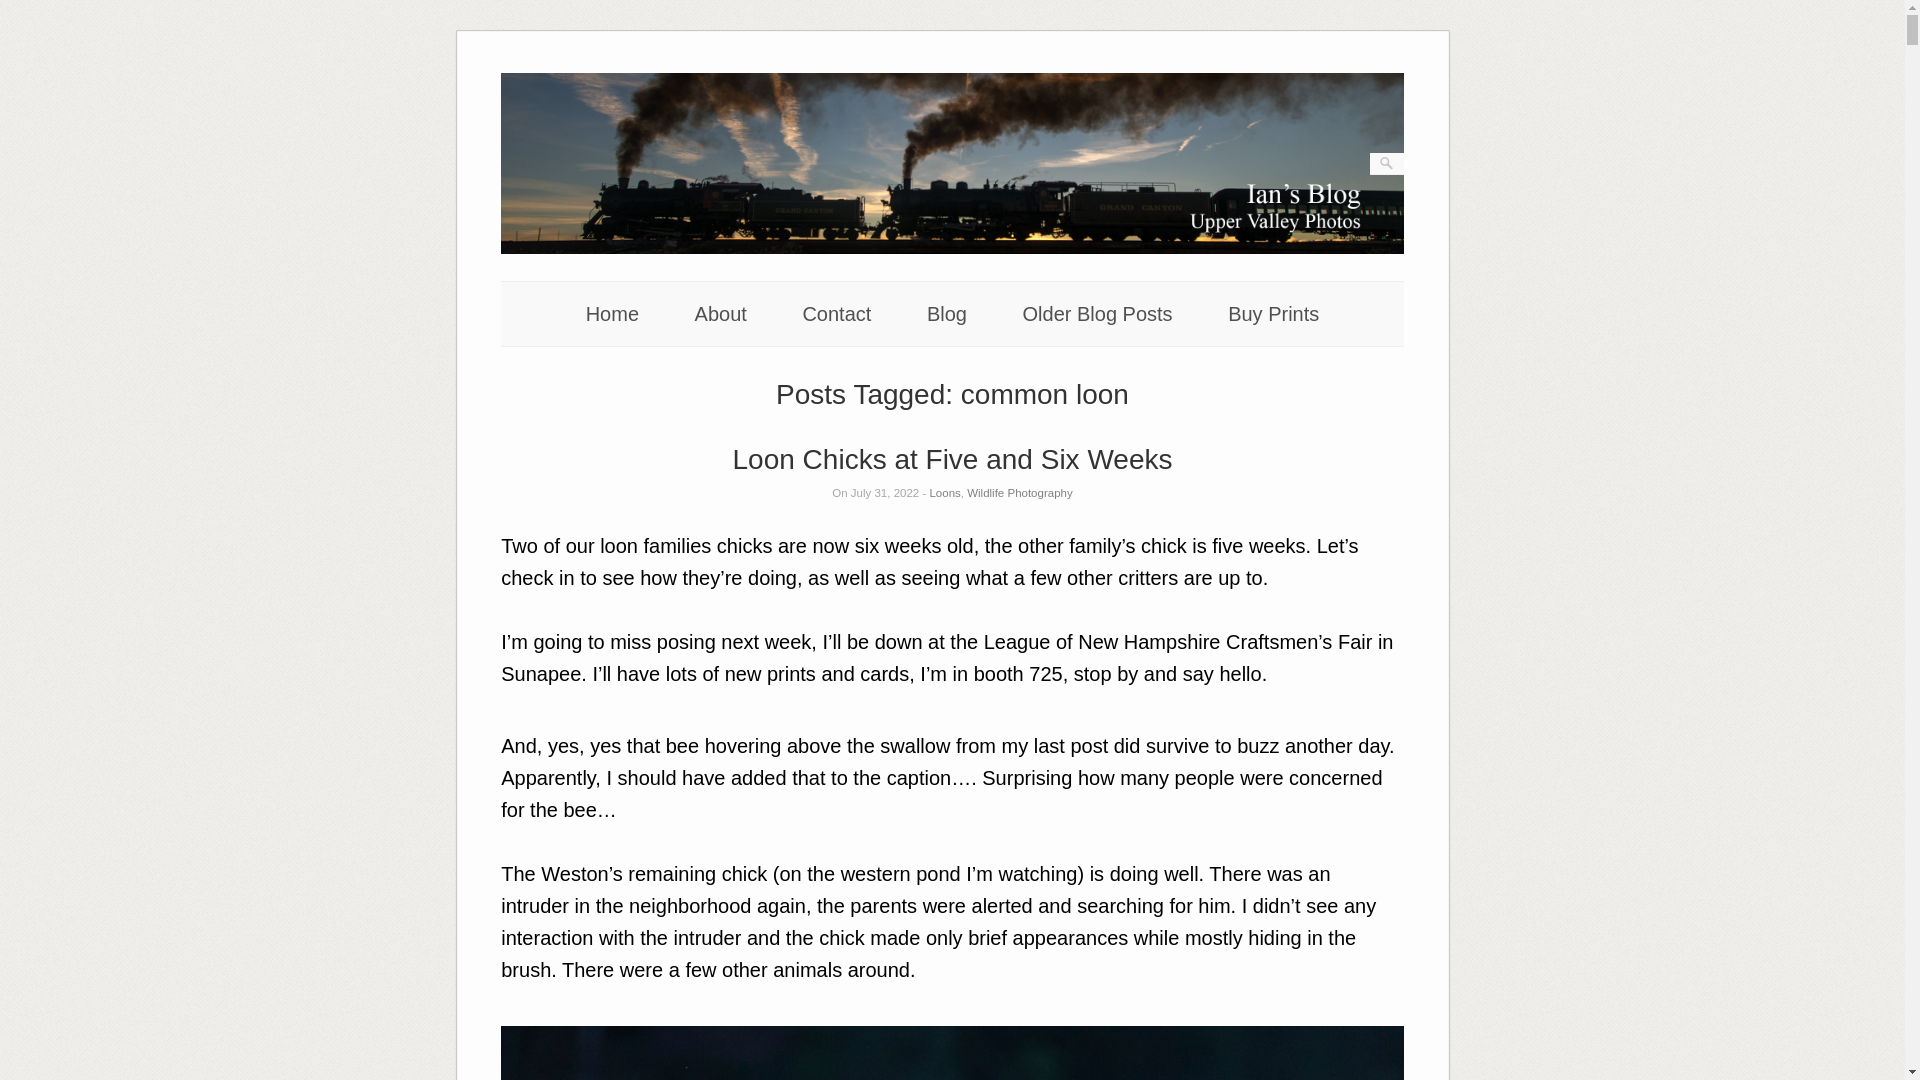  Describe the element at coordinates (1019, 492) in the screenshot. I see `Wildlife Photography` at that location.